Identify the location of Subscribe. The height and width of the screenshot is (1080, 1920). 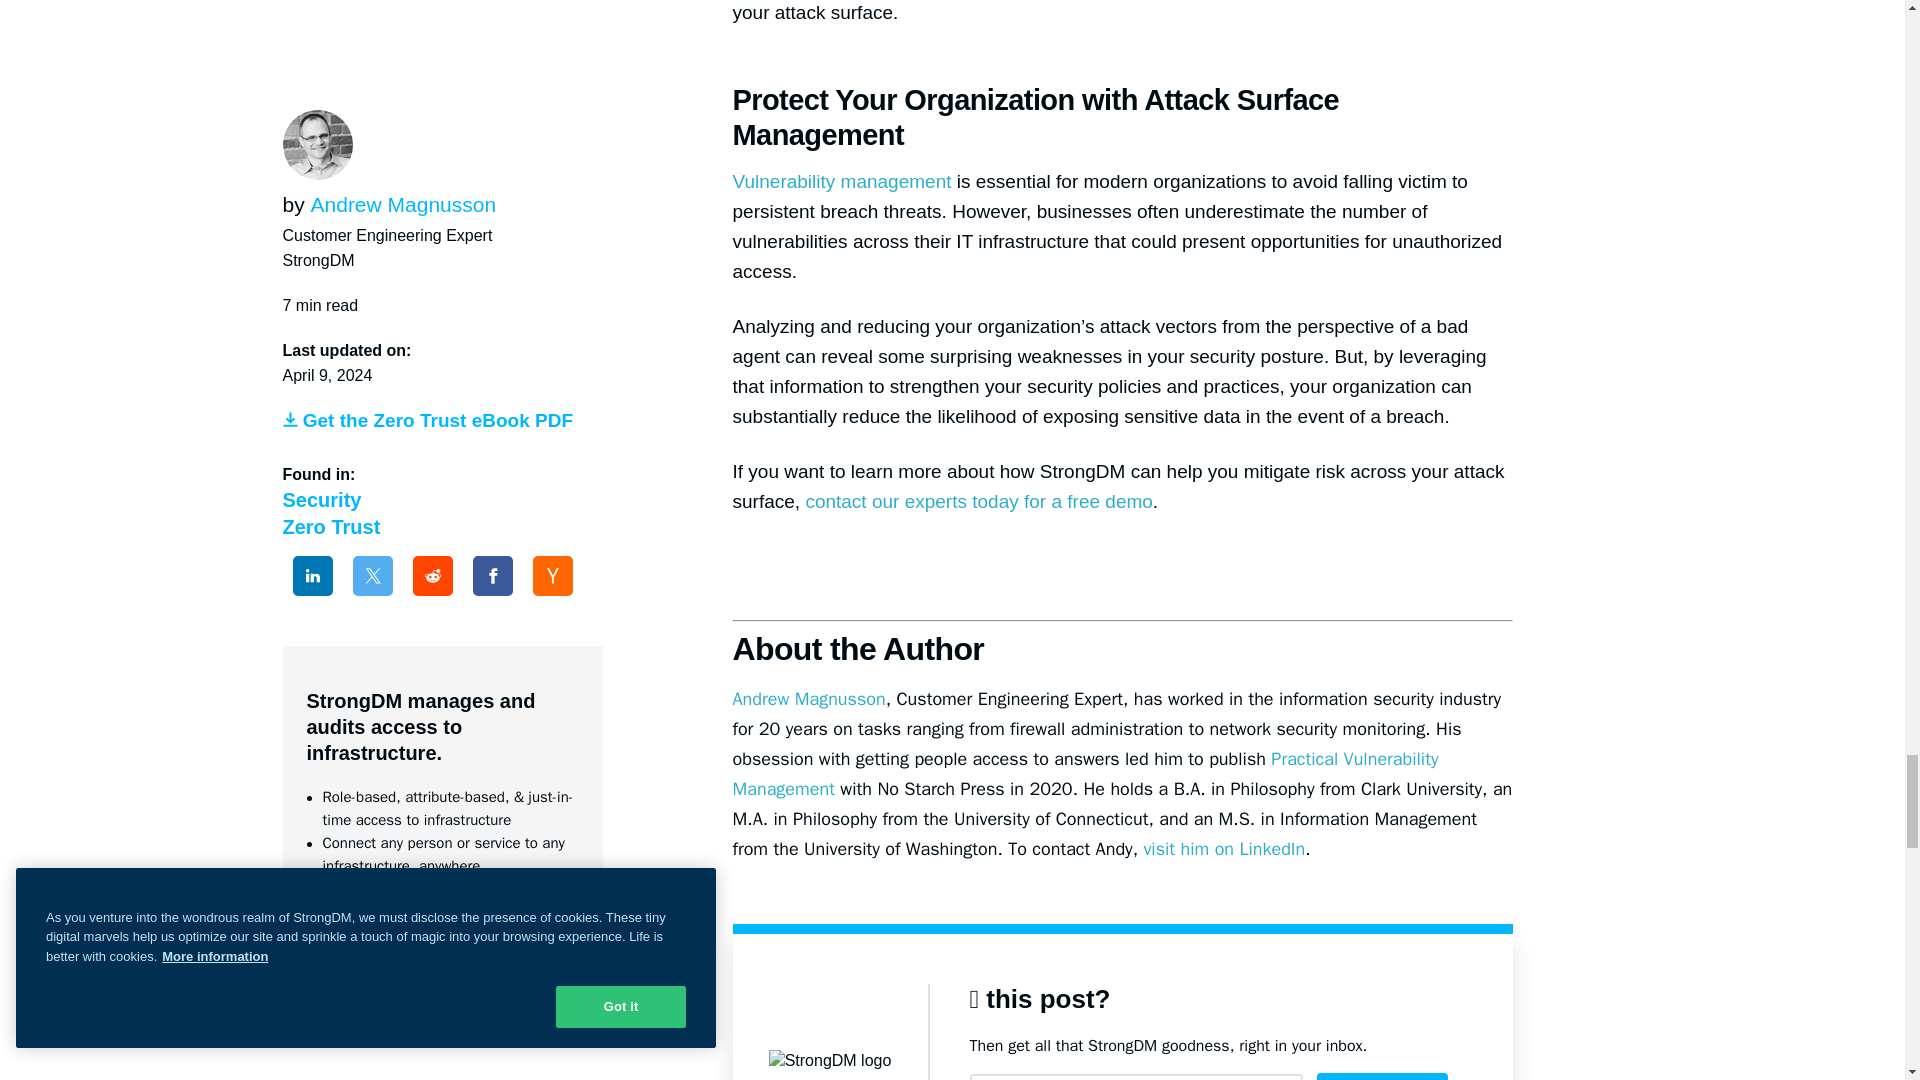
(1381, 1076).